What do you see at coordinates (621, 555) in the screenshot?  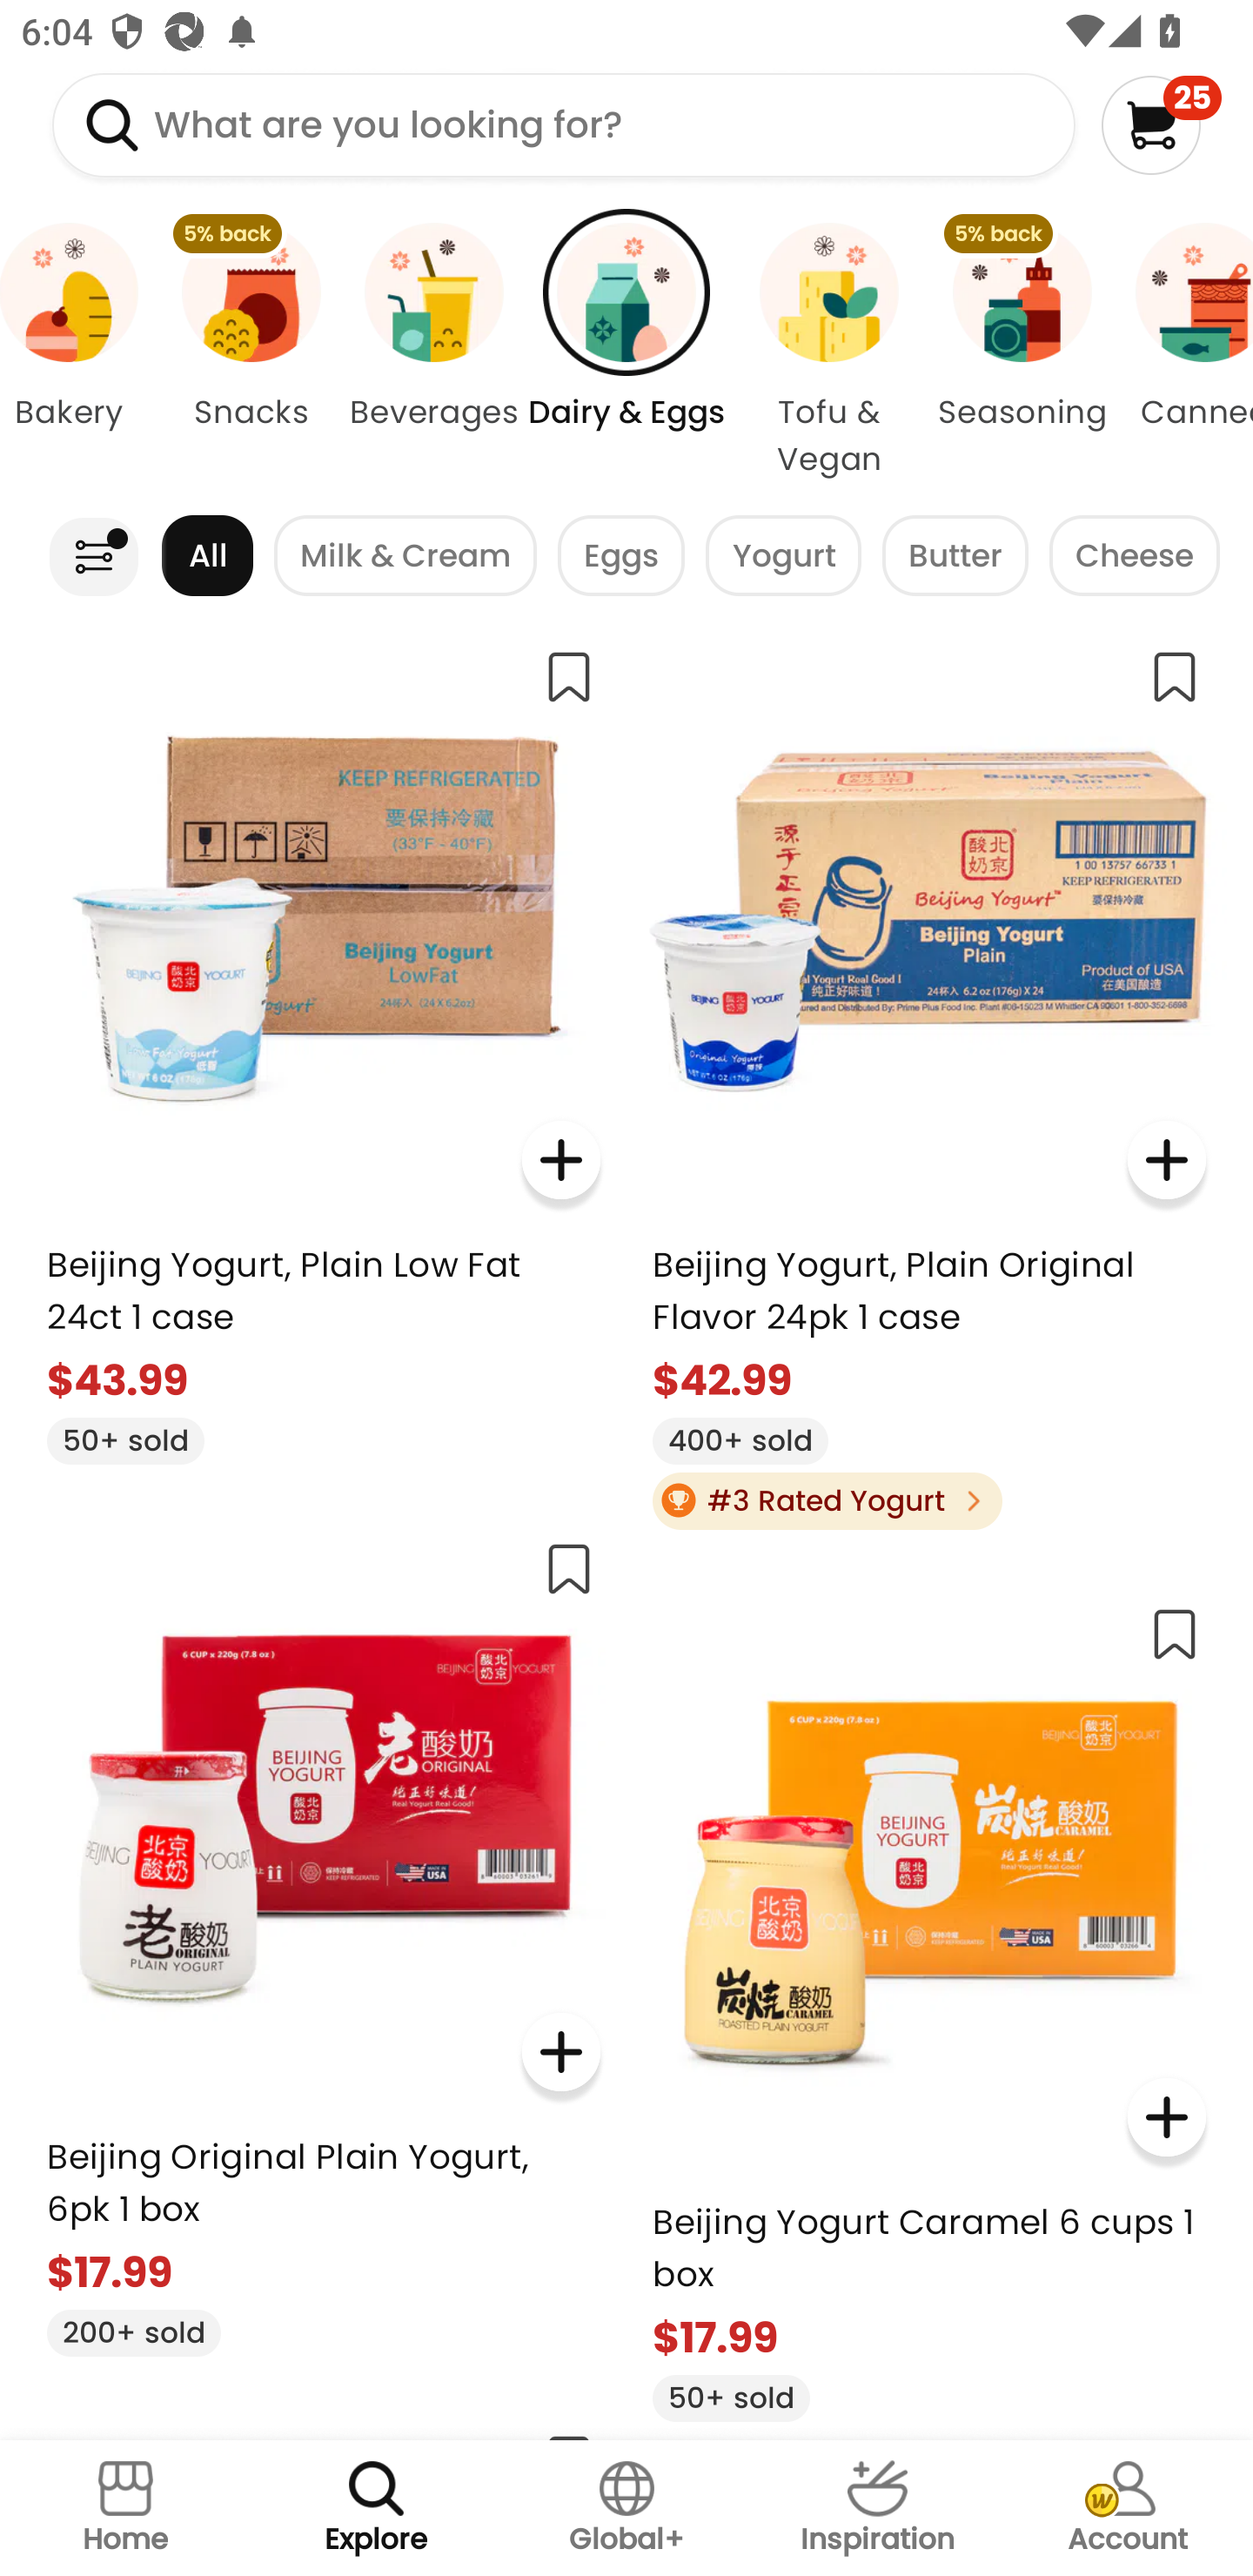 I see `Eggs` at bounding box center [621, 555].